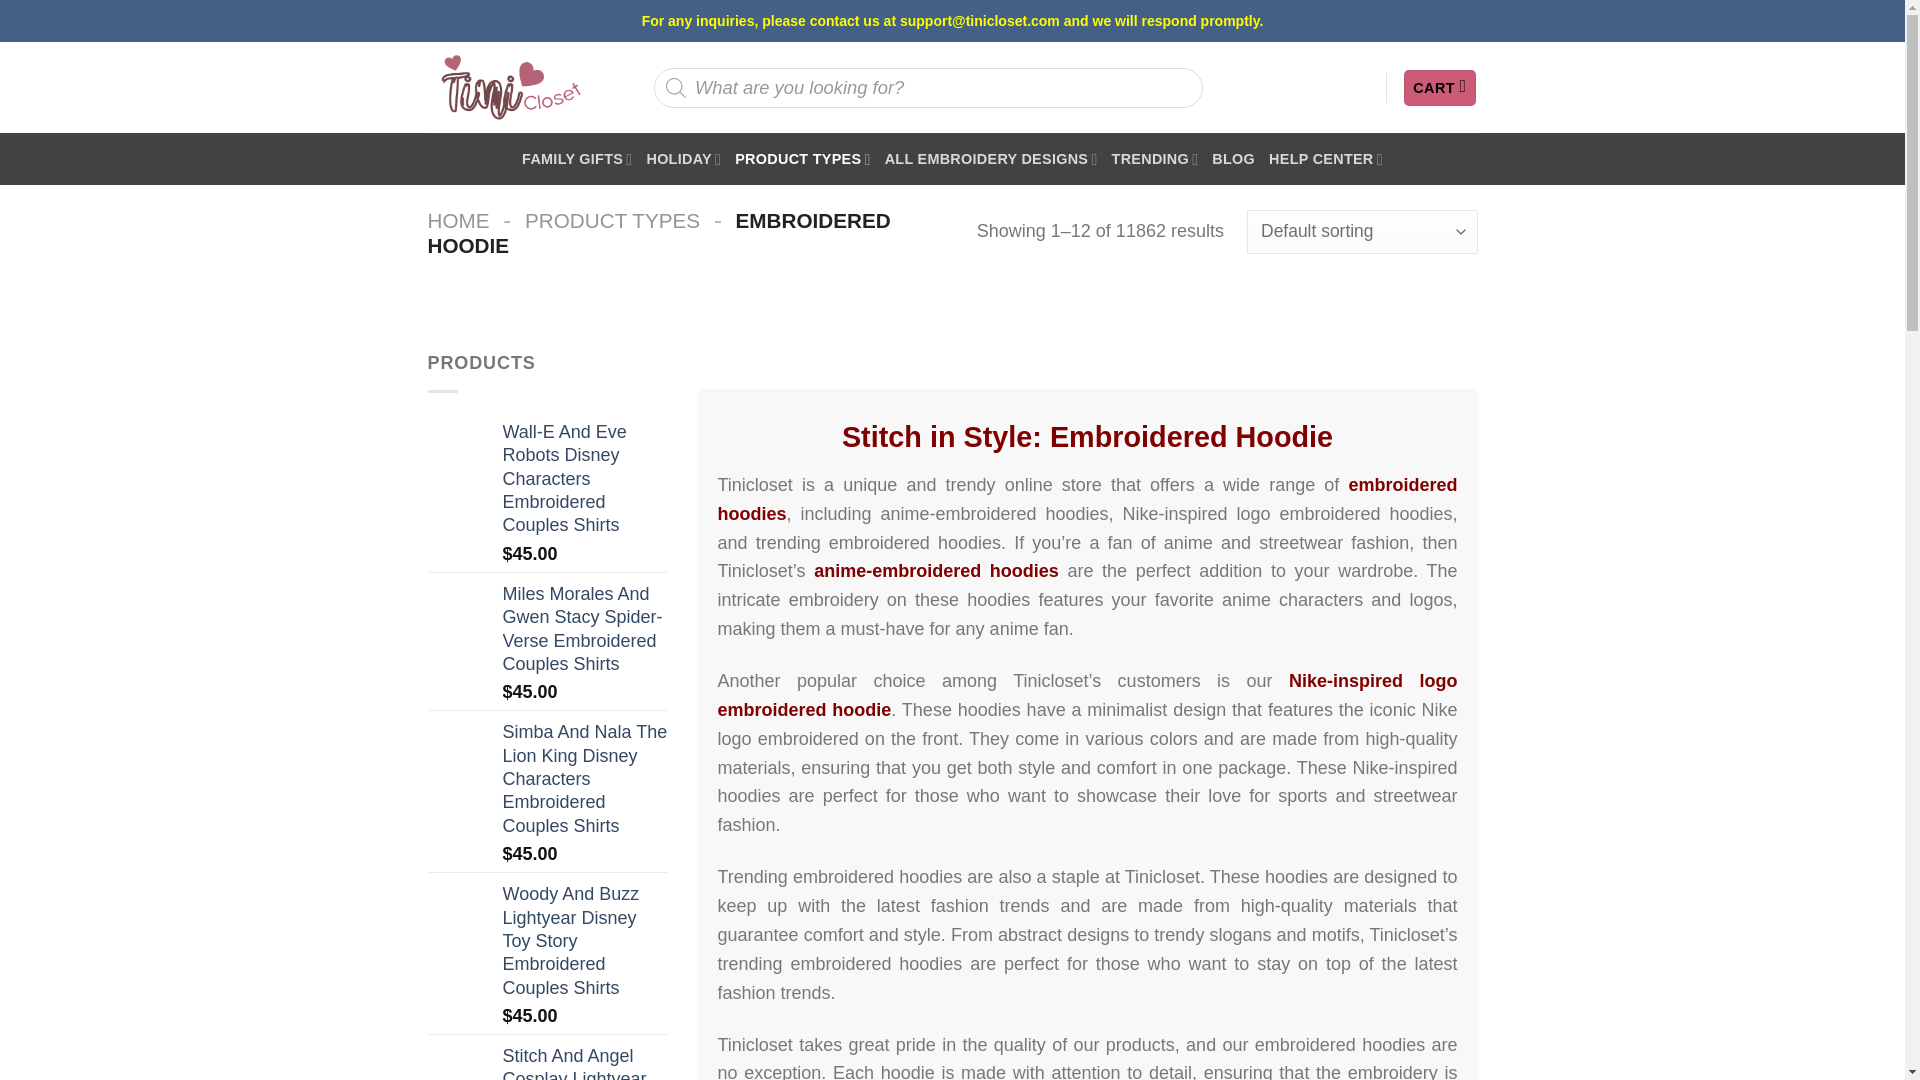 The height and width of the screenshot is (1080, 1920). Describe the element at coordinates (1440, 88) in the screenshot. I see `CART` at that location.